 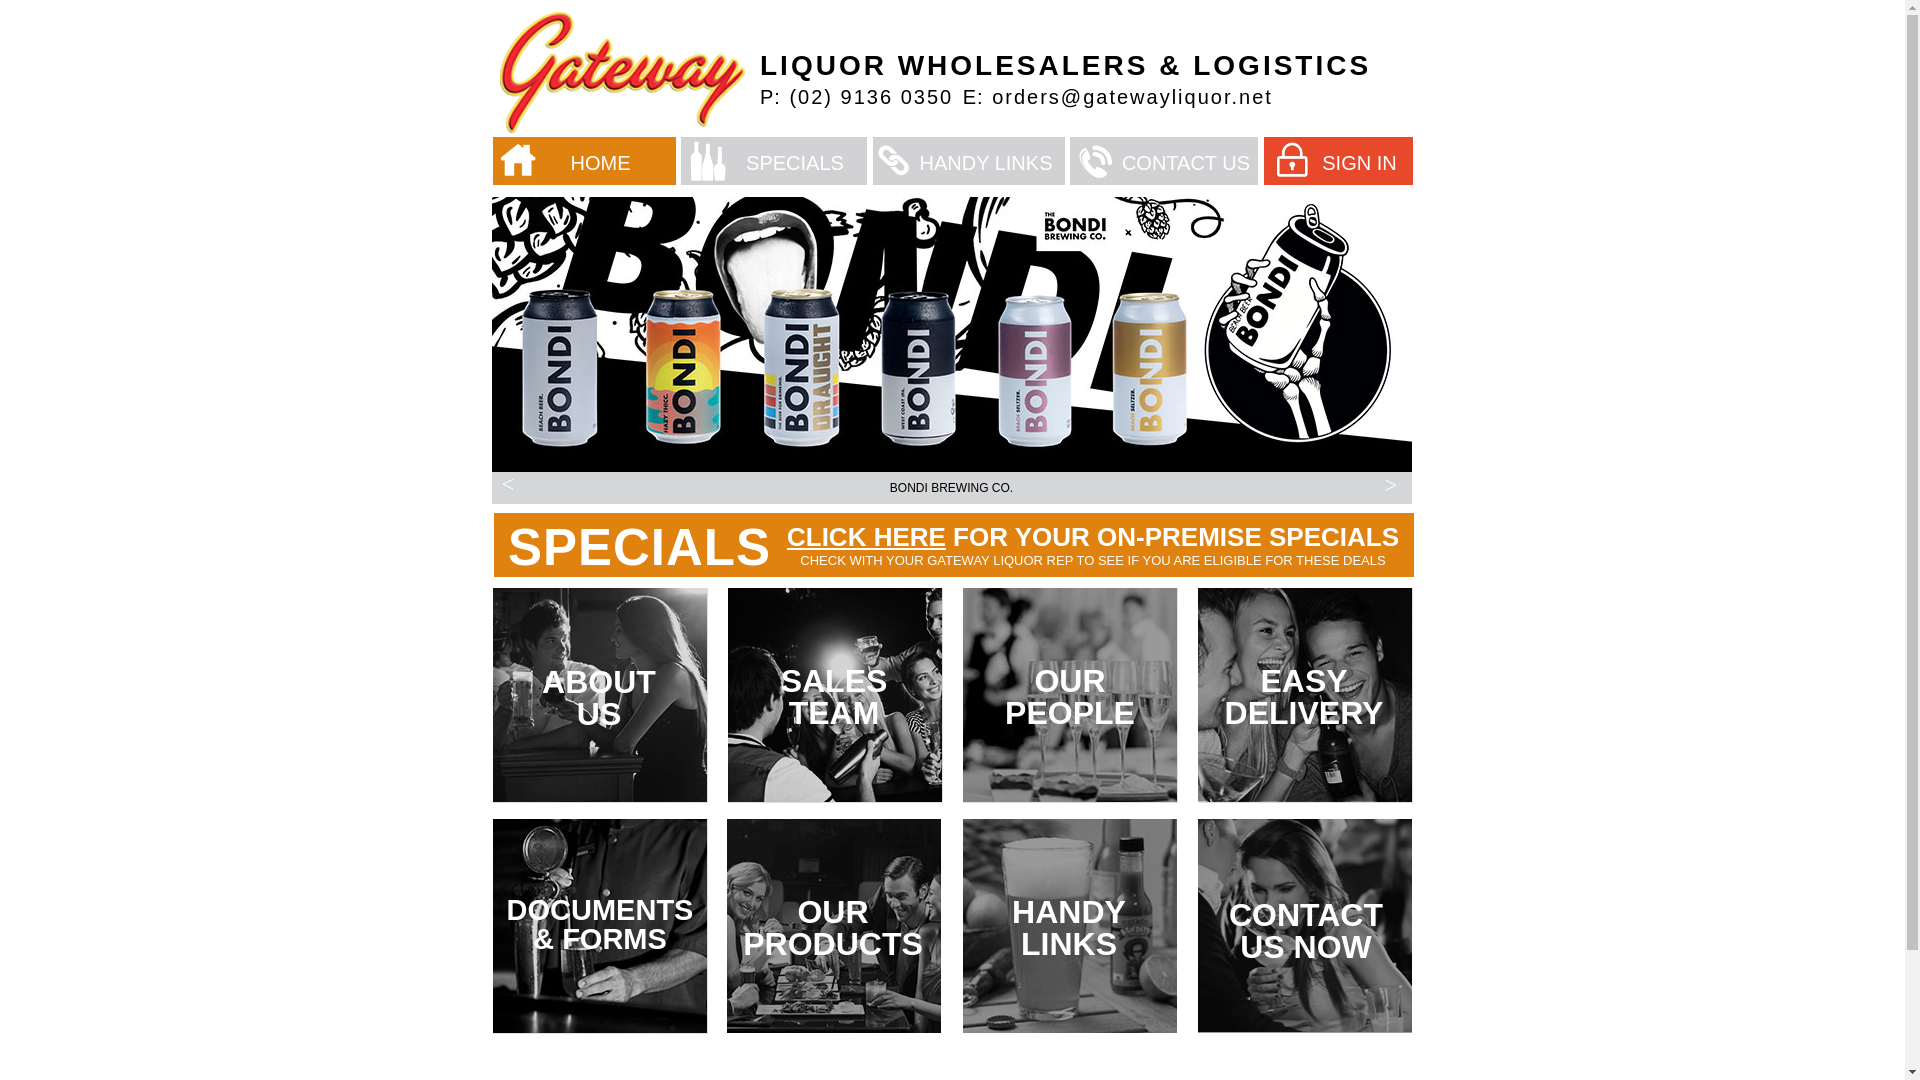 What do you see at coordinates (600, 162) in the screenshot?
I see `HOME` at bounding box center [600, 162].